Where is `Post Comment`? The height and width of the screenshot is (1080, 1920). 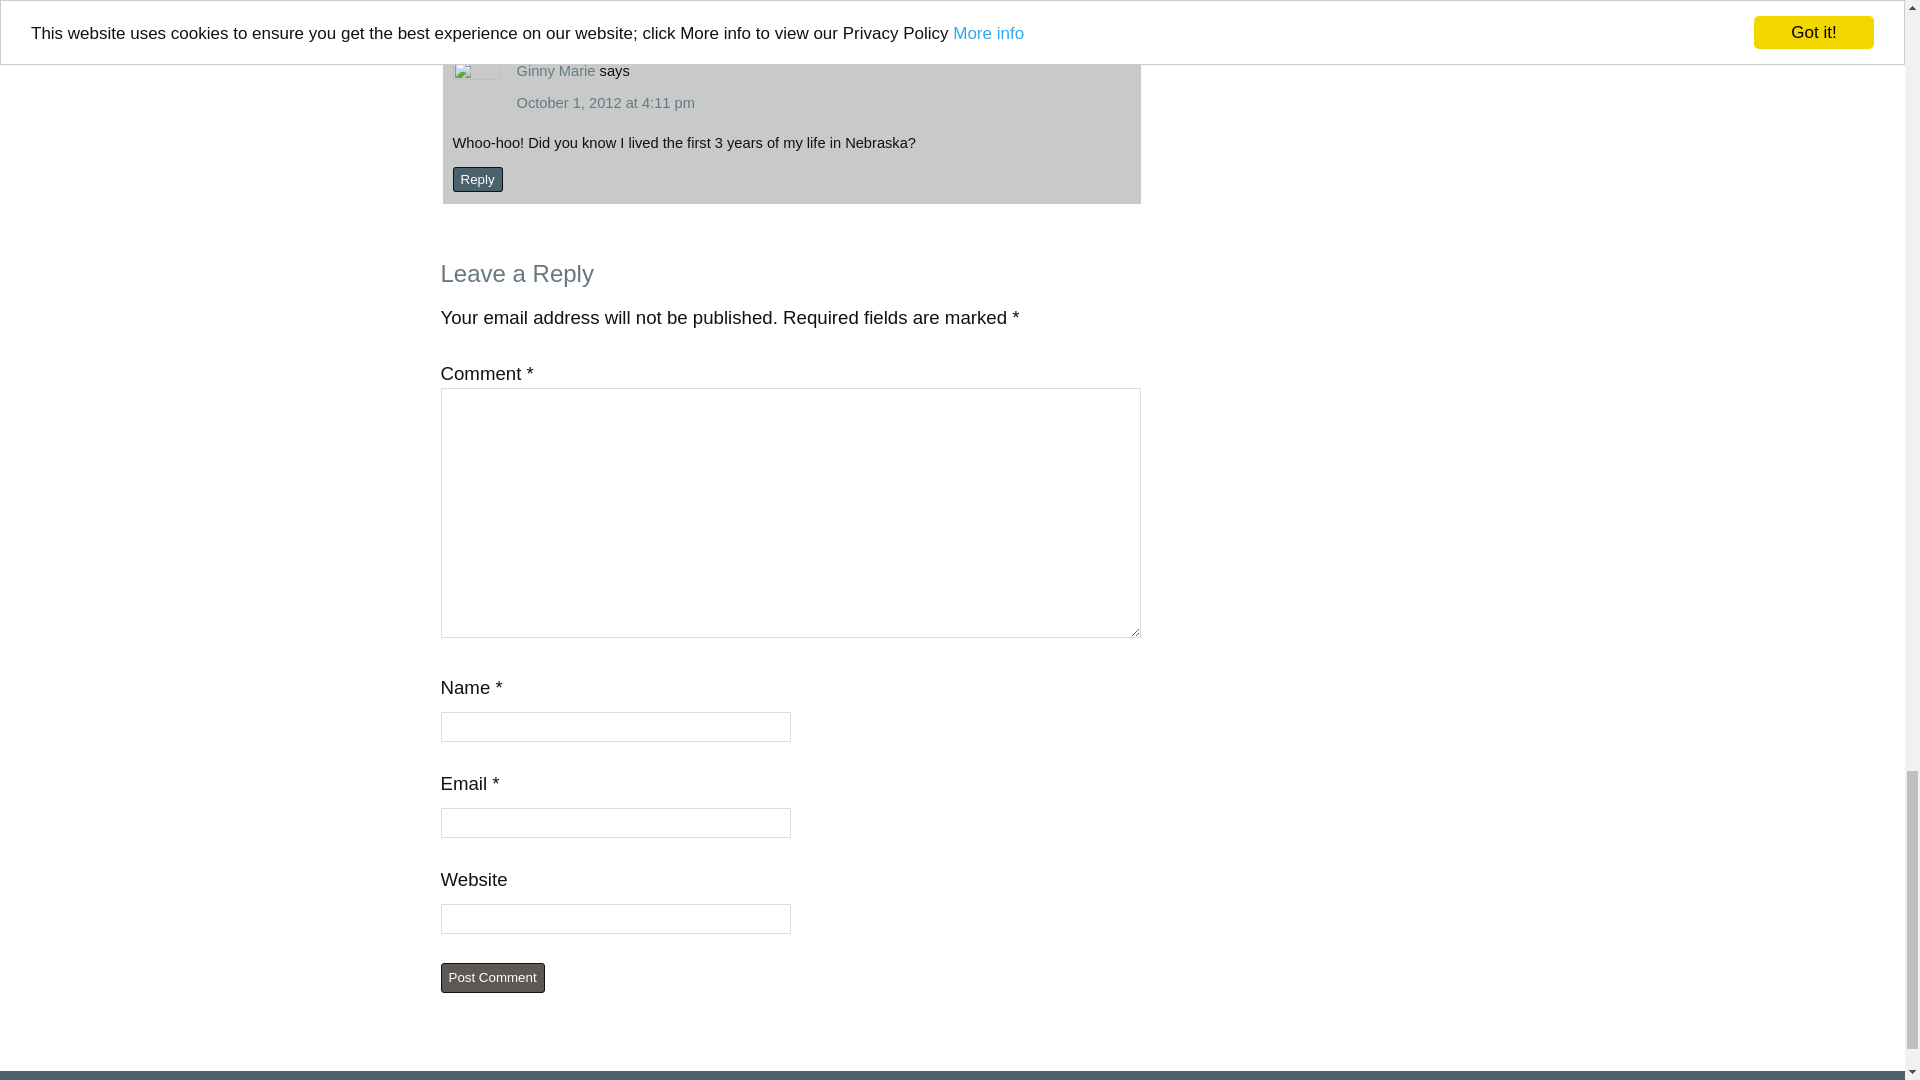 Post Comment is located at coordinates (491, 978).